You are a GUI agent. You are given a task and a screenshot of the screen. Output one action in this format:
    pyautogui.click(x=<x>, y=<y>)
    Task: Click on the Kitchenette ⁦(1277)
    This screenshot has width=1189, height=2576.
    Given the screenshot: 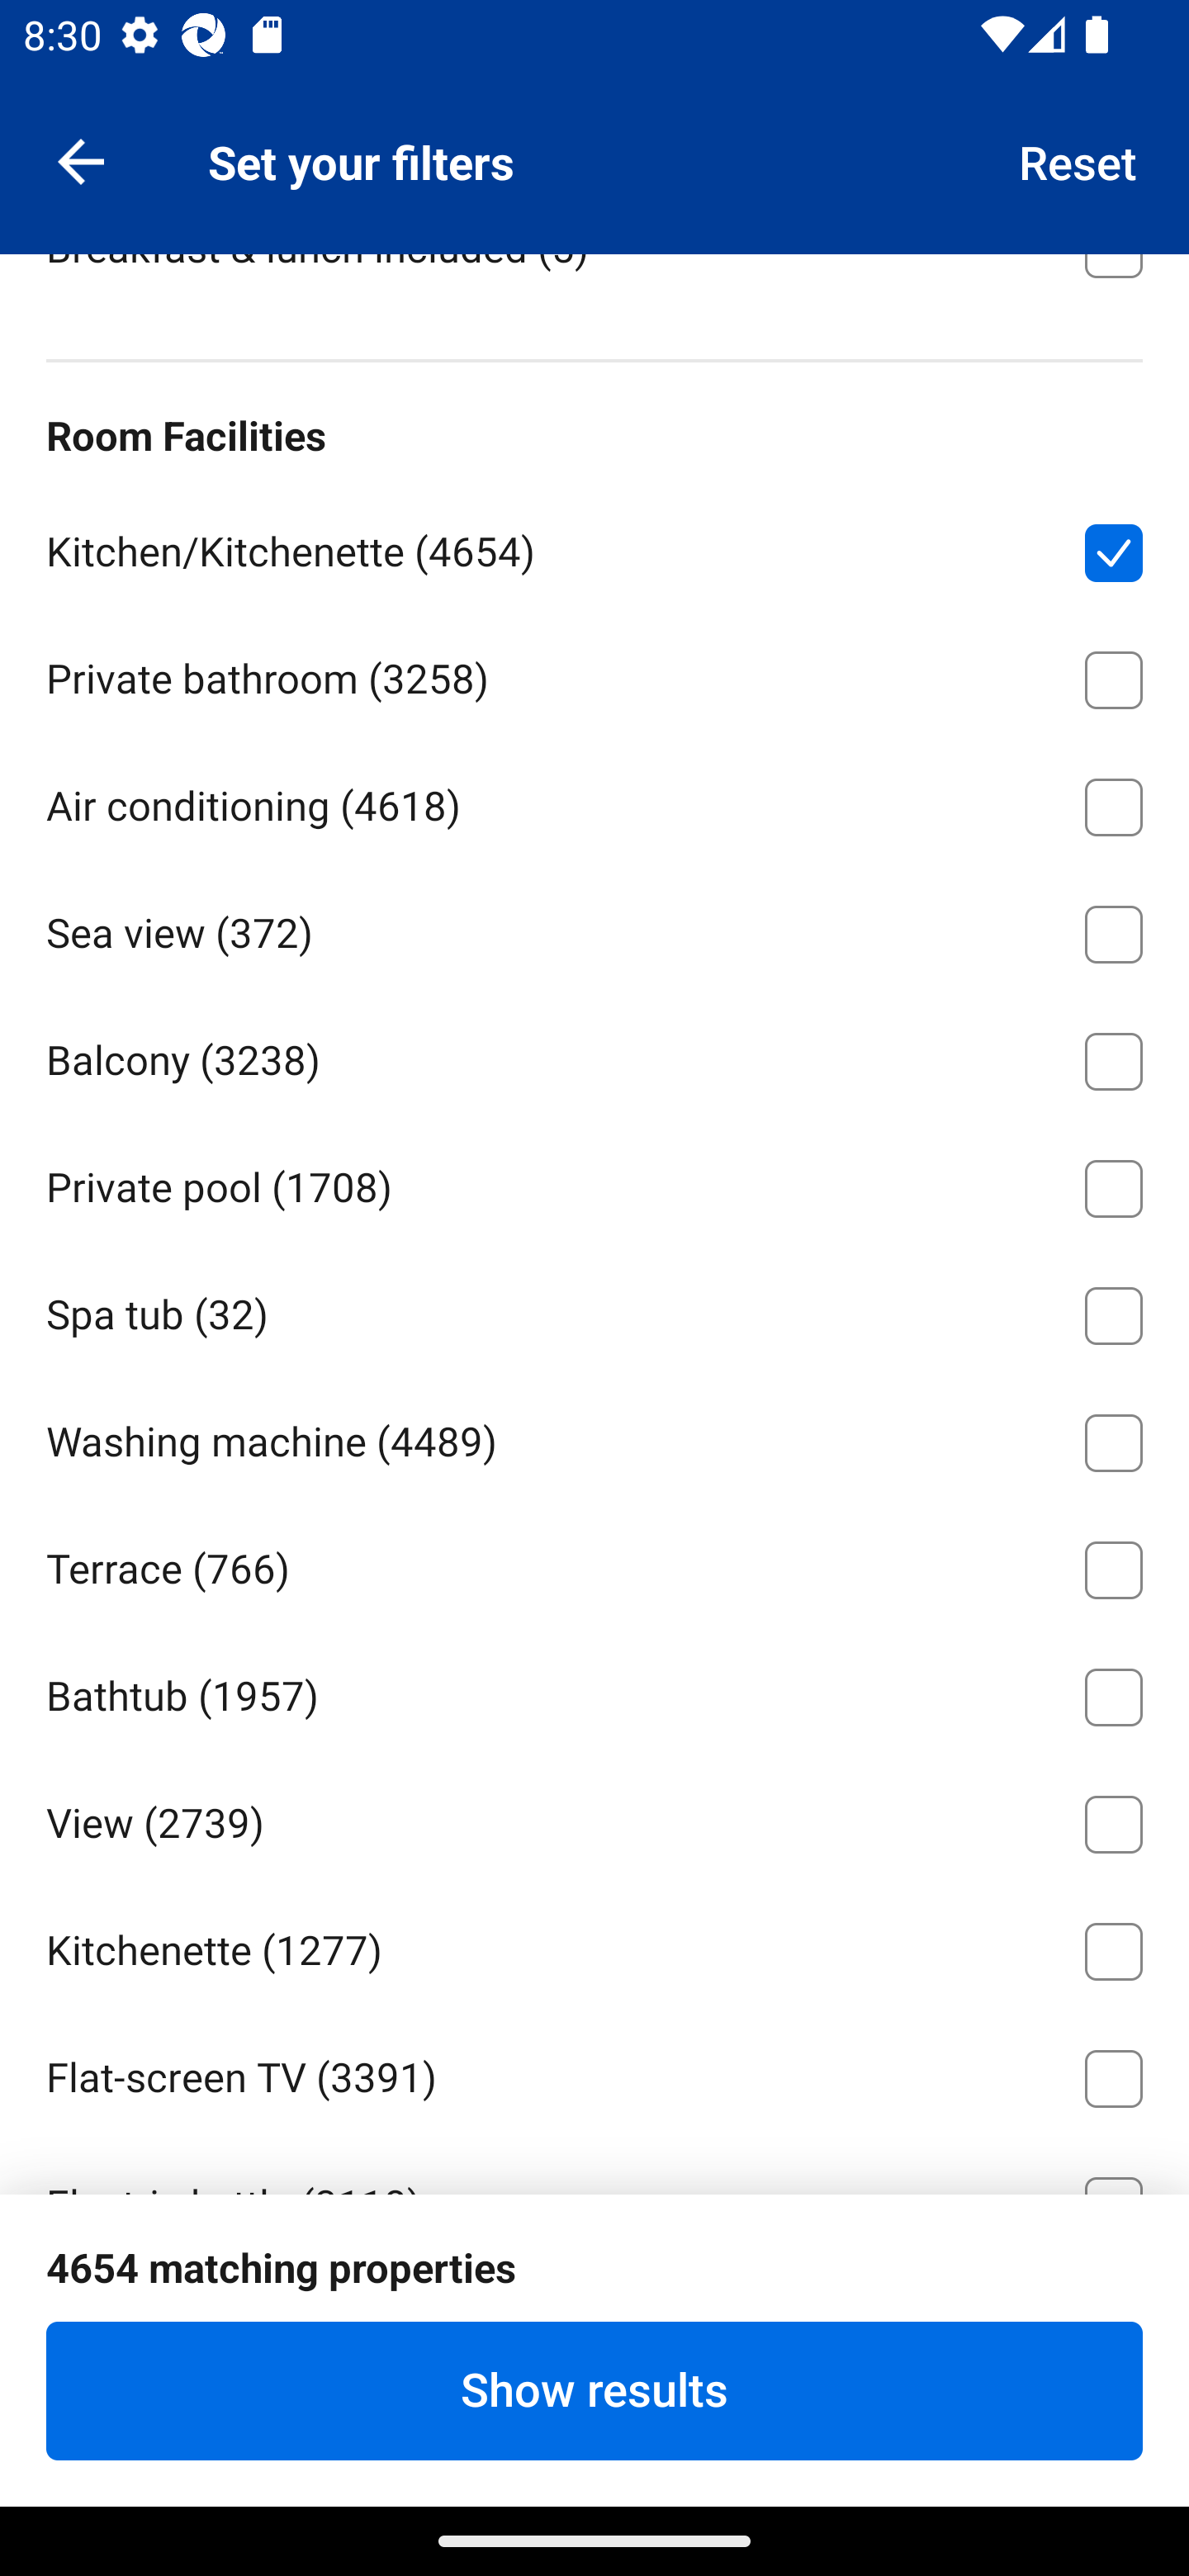 What is the action you would take?
    pyautogui.click(x=594, y=1945)
    